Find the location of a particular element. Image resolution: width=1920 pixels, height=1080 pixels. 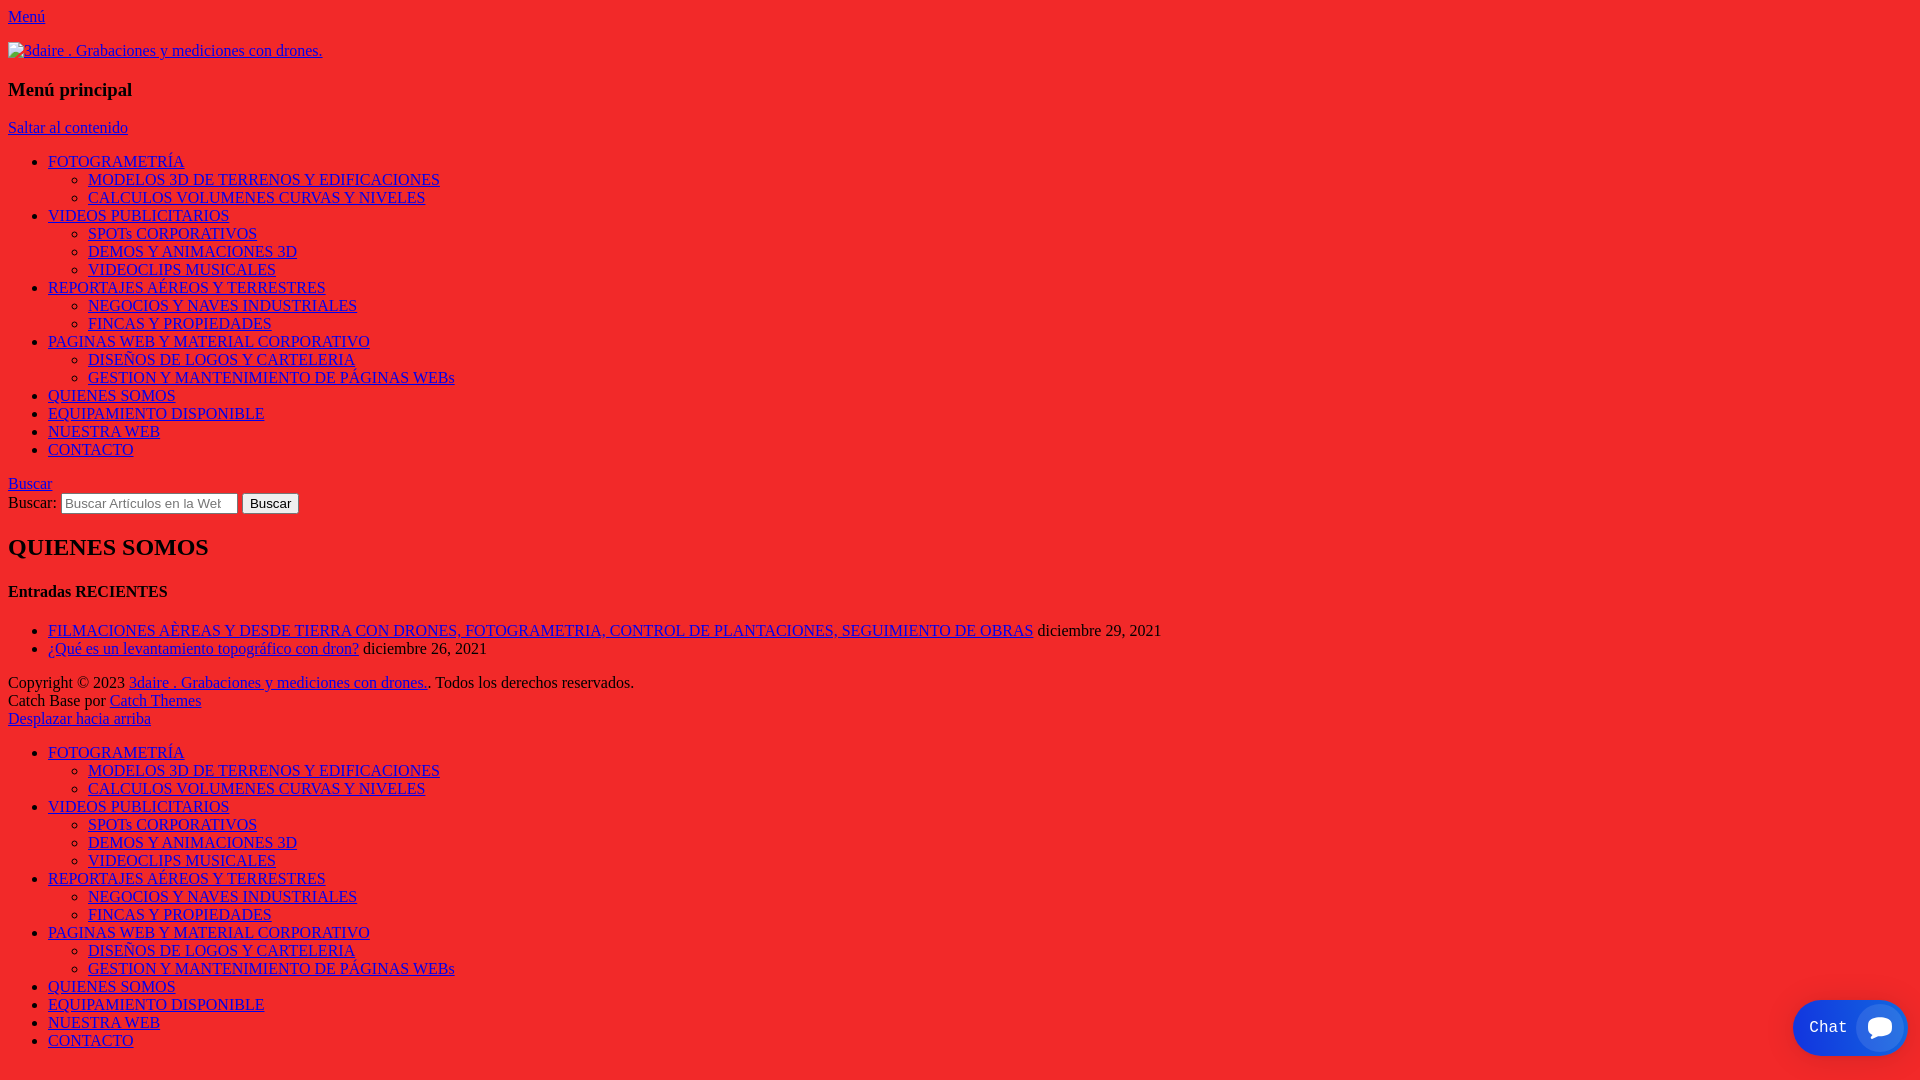

NUESTRA WEB is located at coordinates (104, 432).